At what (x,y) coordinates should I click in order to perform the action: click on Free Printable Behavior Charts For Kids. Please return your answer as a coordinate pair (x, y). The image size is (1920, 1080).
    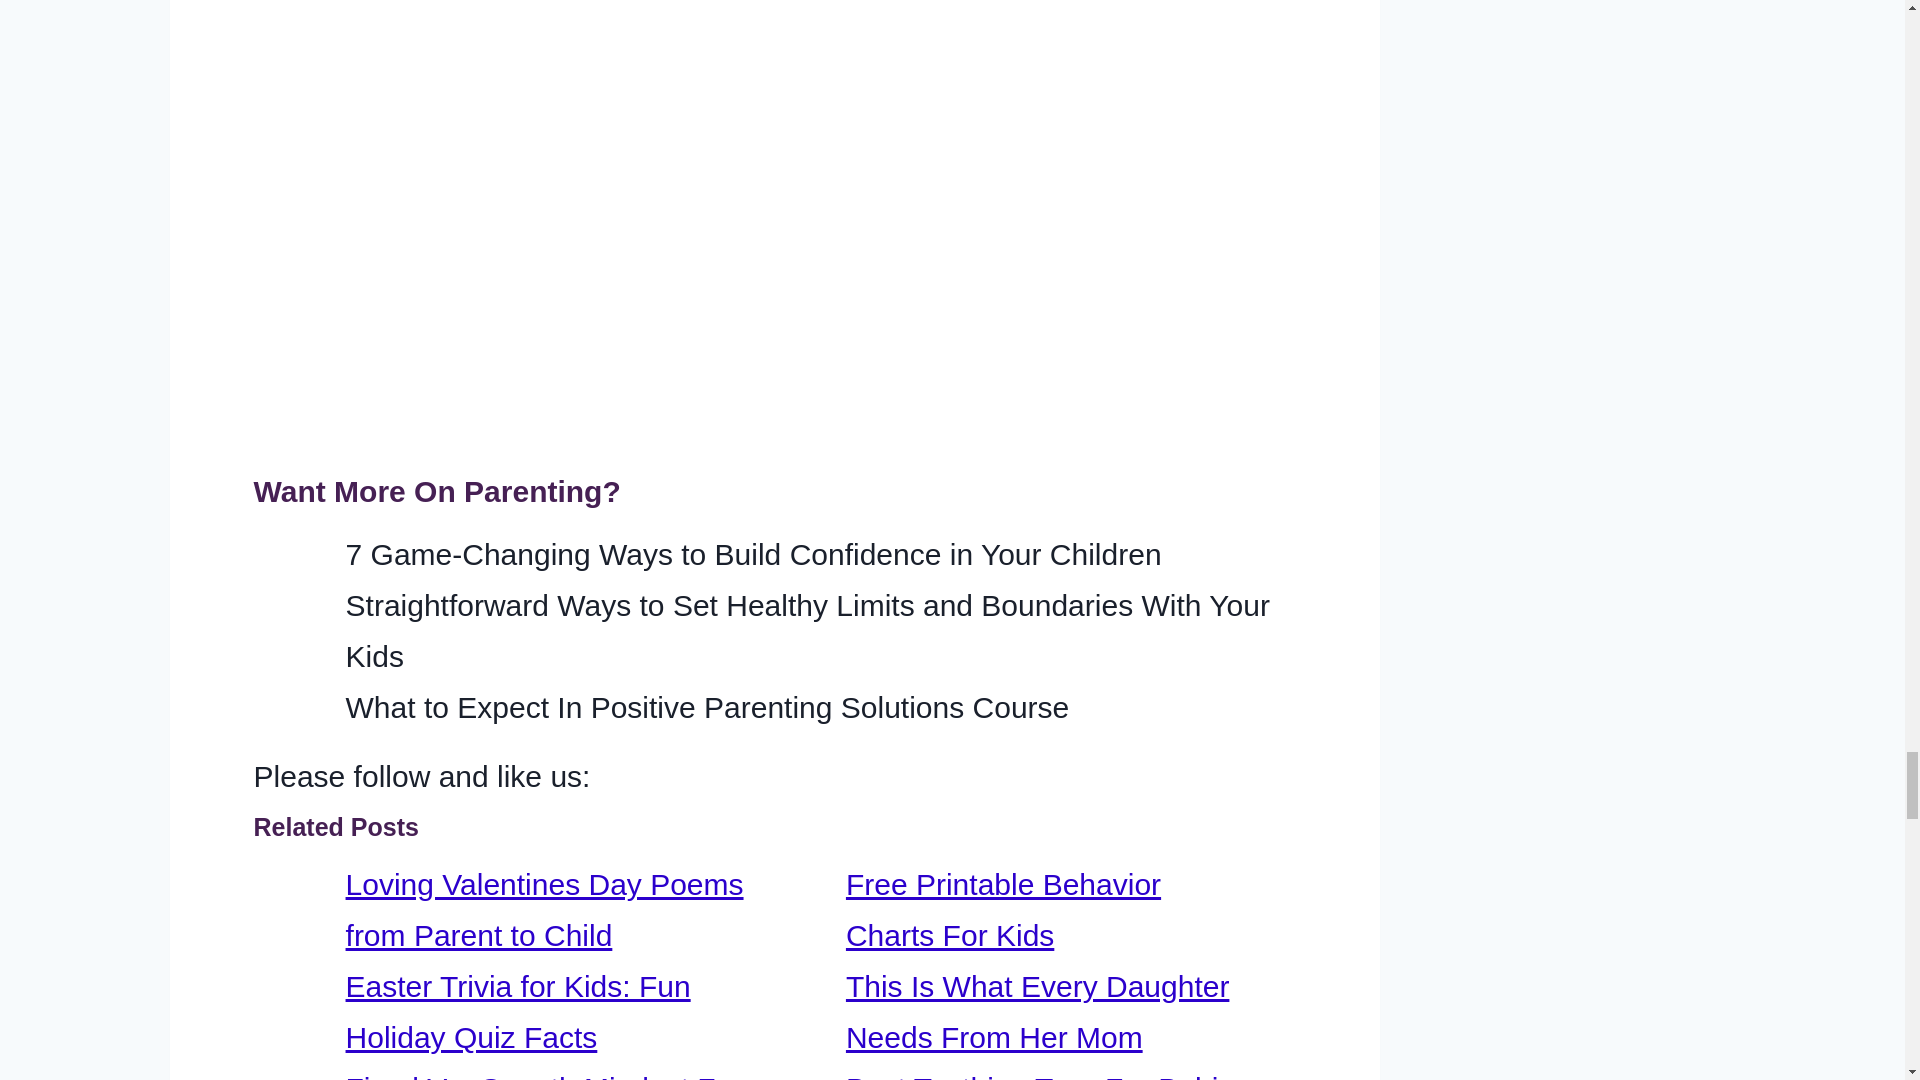
    Looking at the image, I should click on (1004, 910).